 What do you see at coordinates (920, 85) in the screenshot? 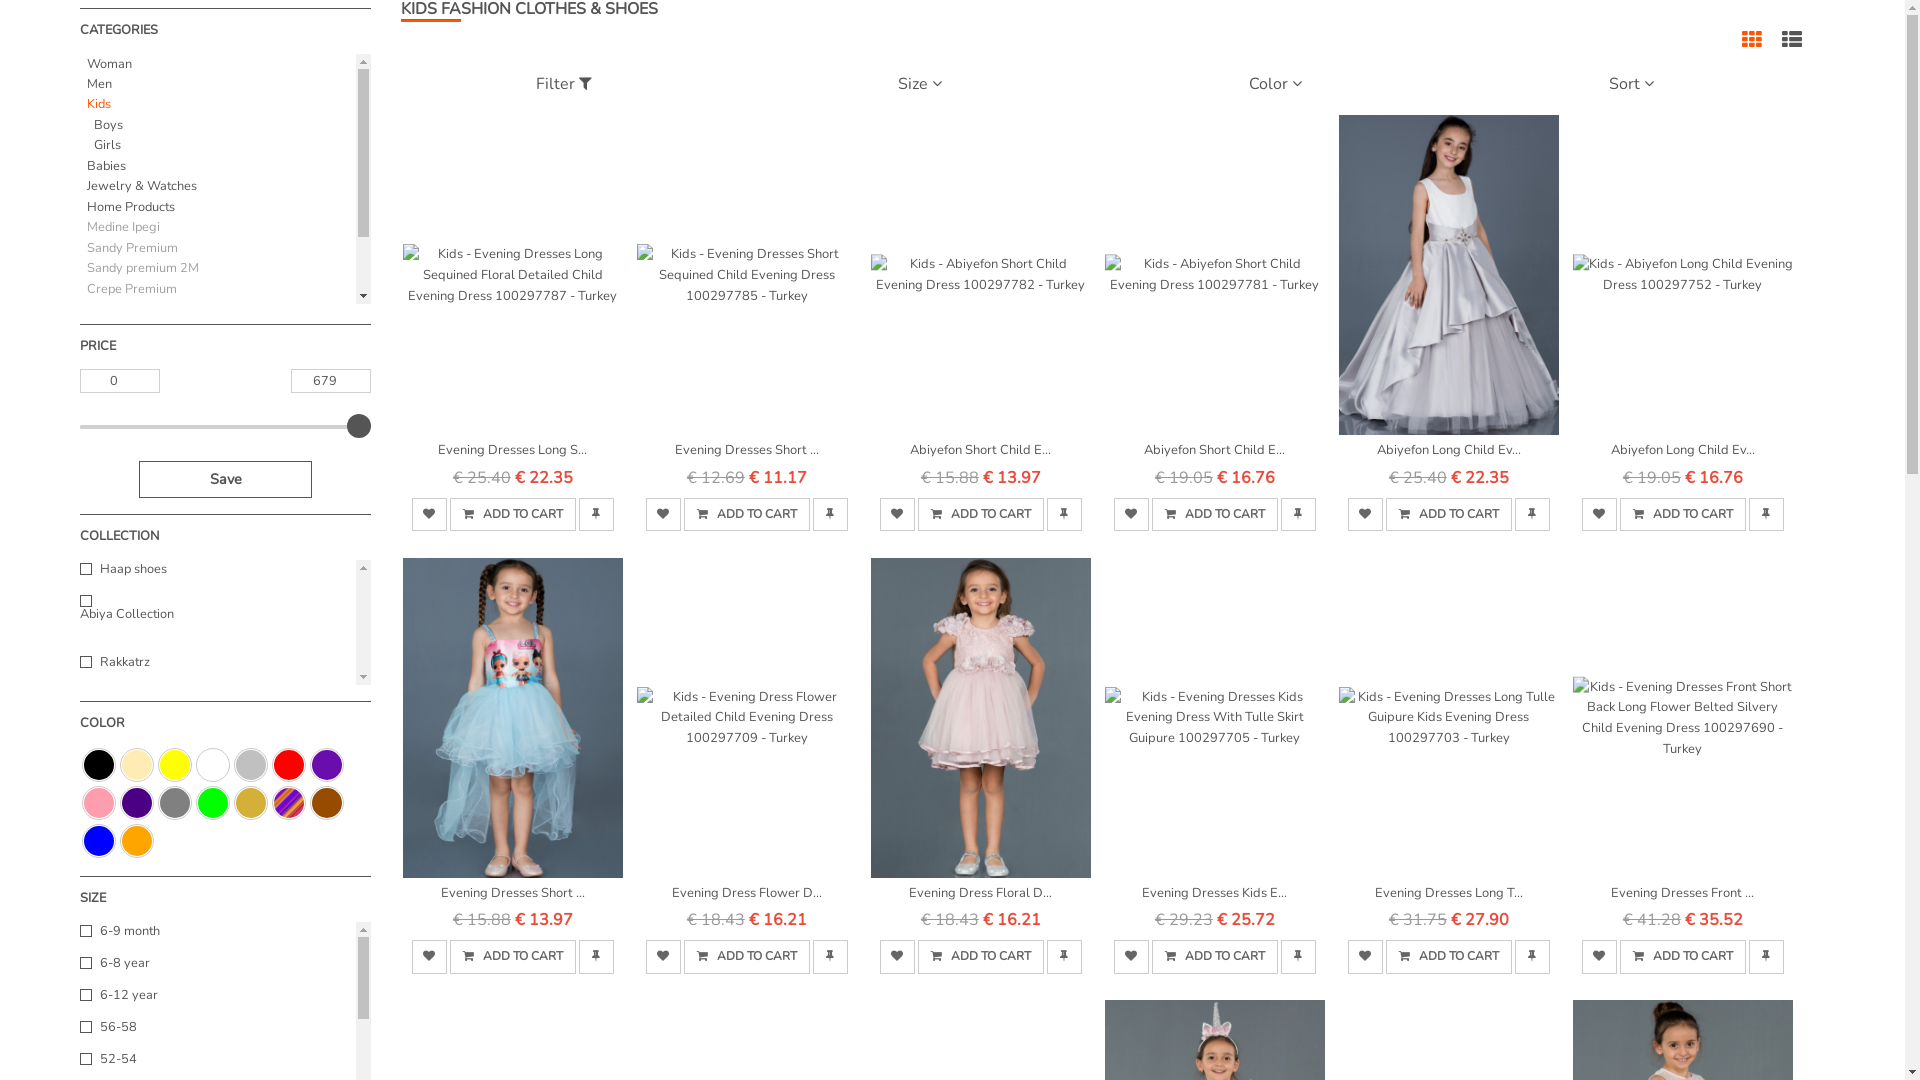
I see `Size` at bounding box center [920, 85].